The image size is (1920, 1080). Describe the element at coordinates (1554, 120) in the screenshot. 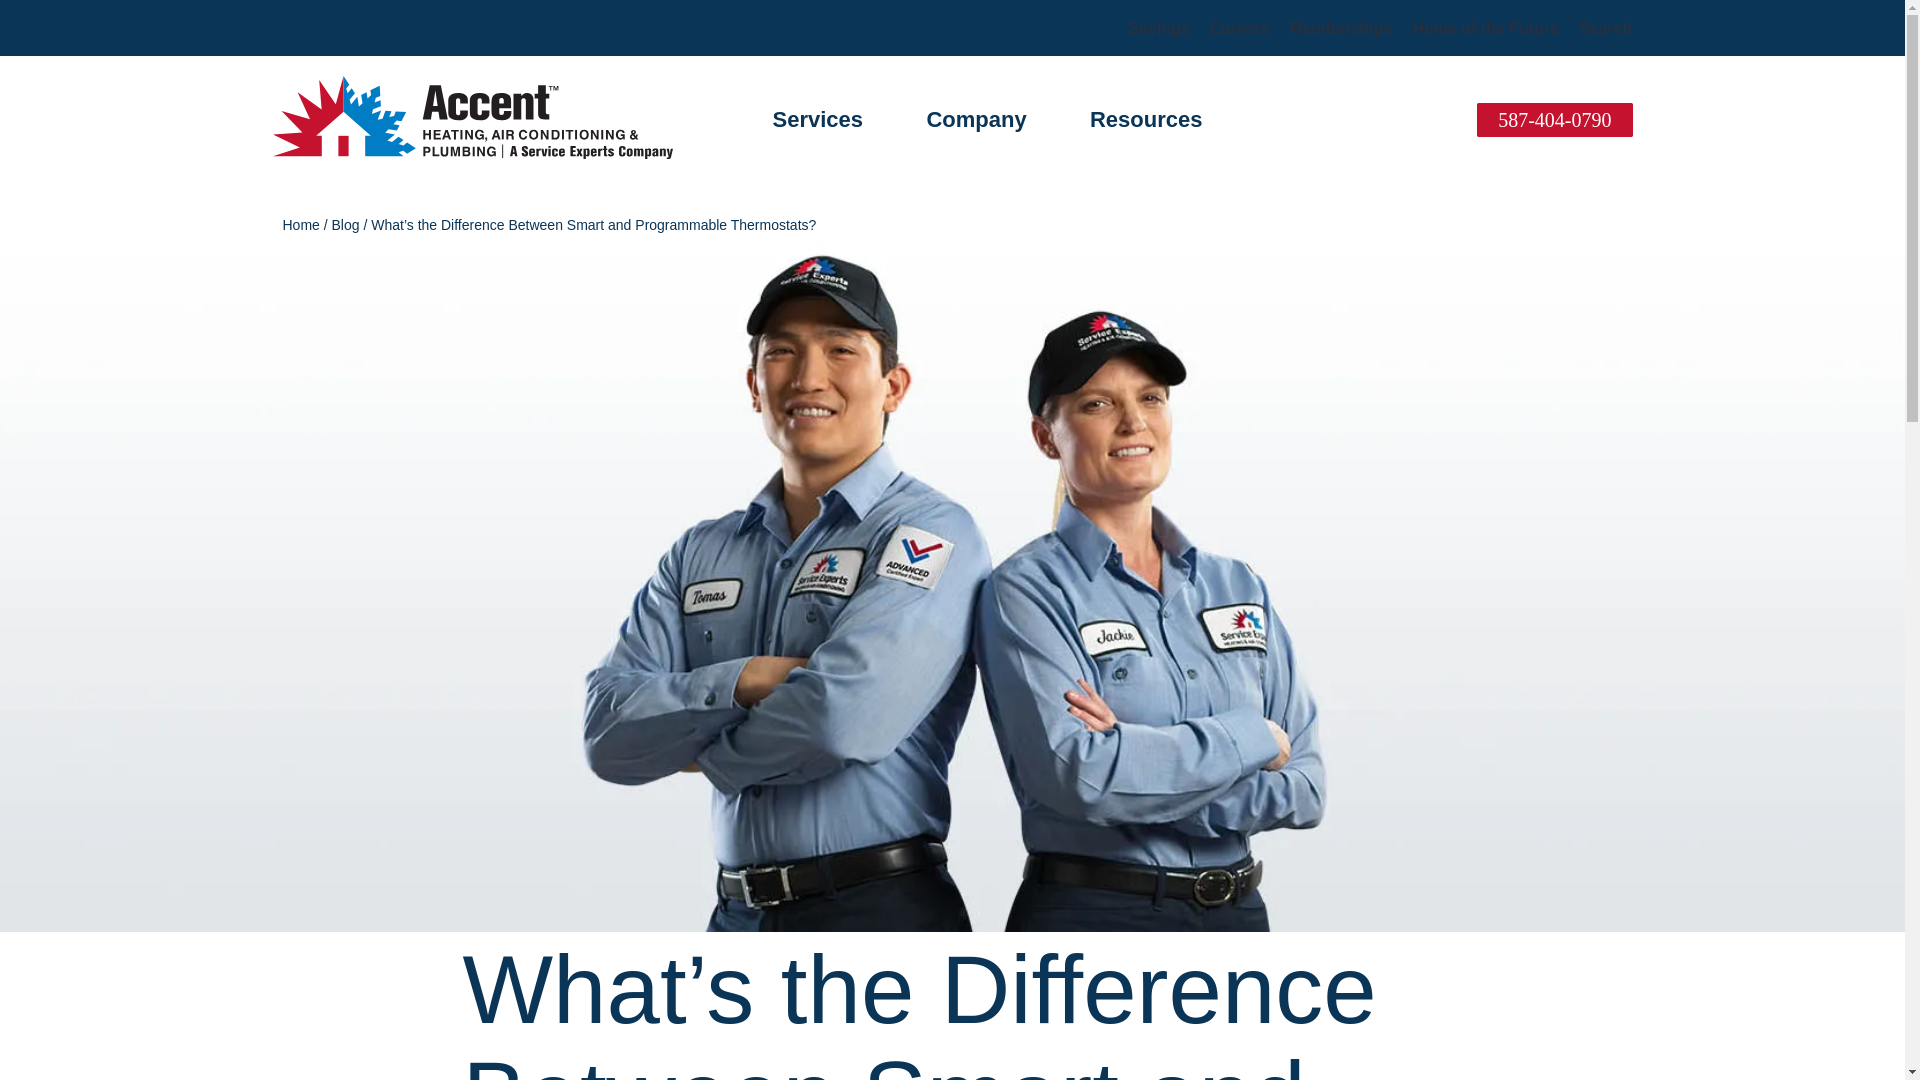

I see `587-404-0790` at that location.